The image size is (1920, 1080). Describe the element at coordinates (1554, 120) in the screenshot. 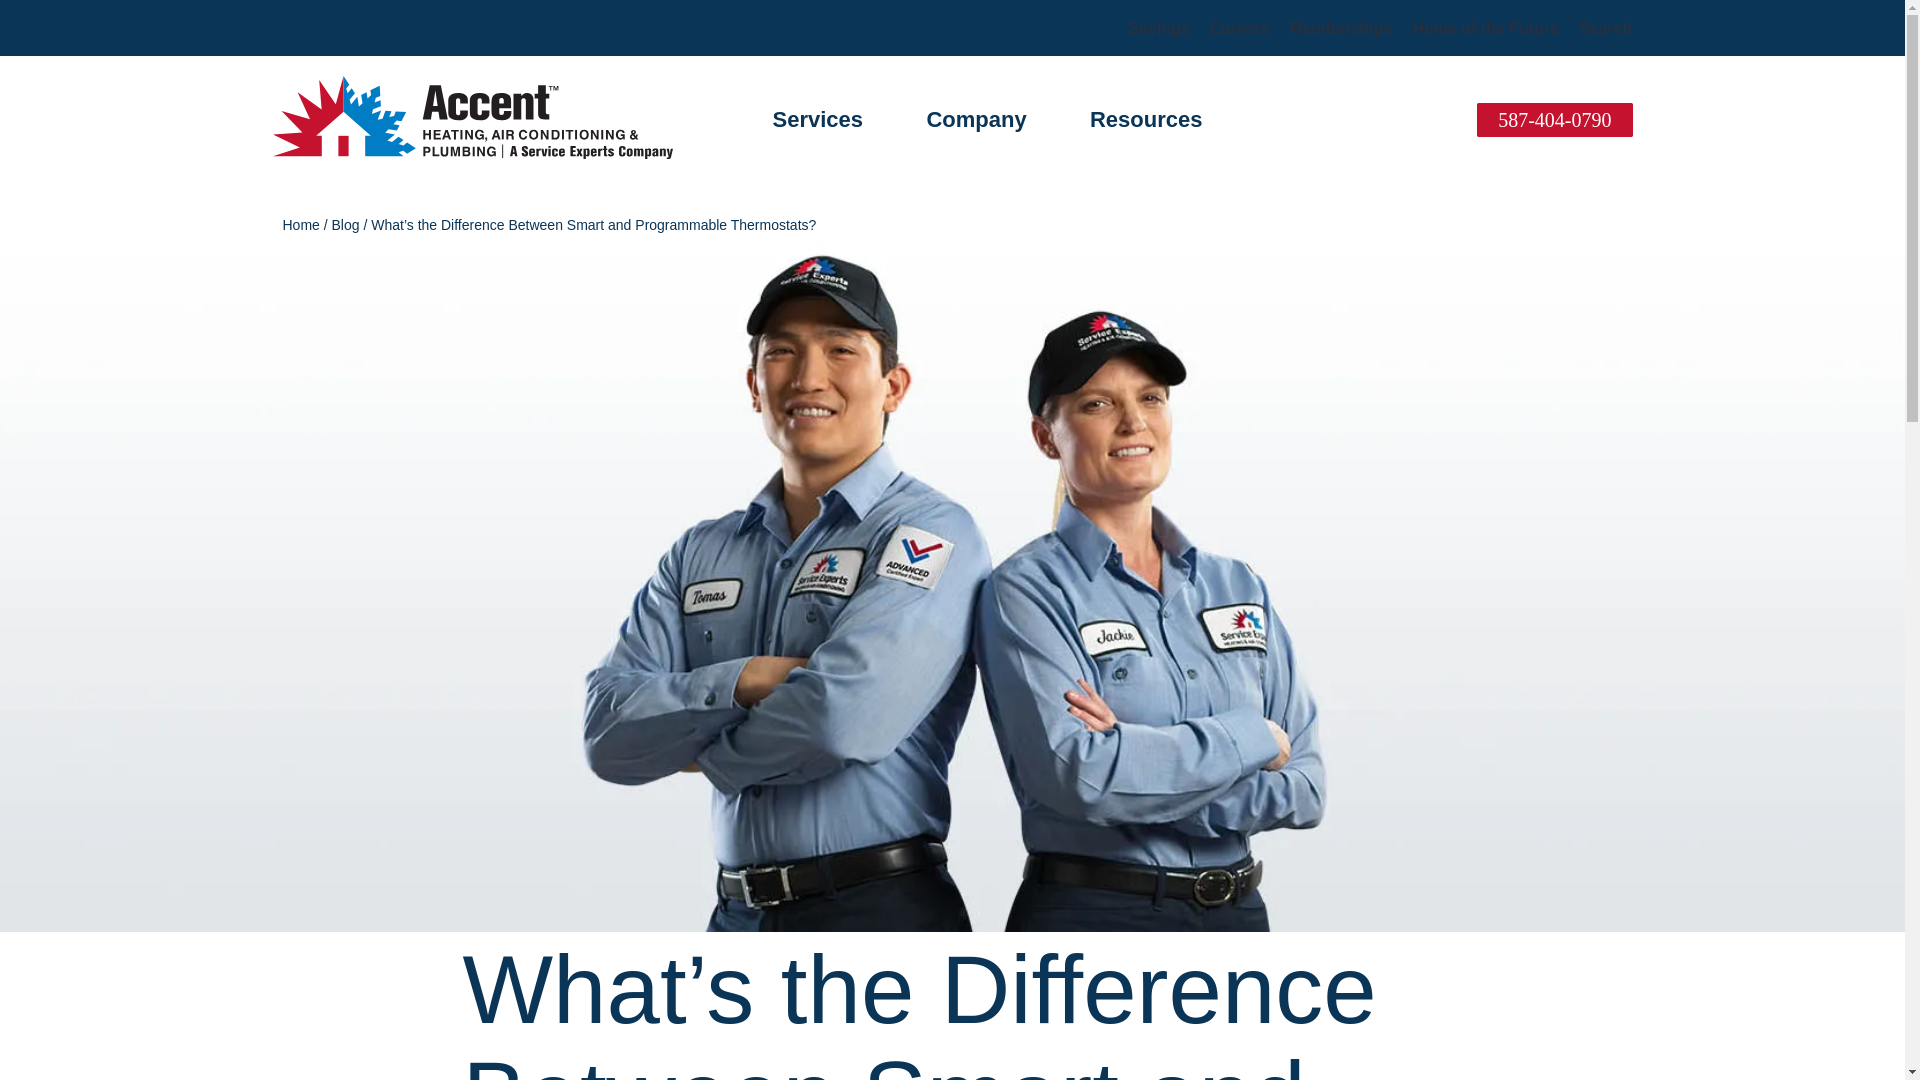

I see `587-404-0790` at that location.